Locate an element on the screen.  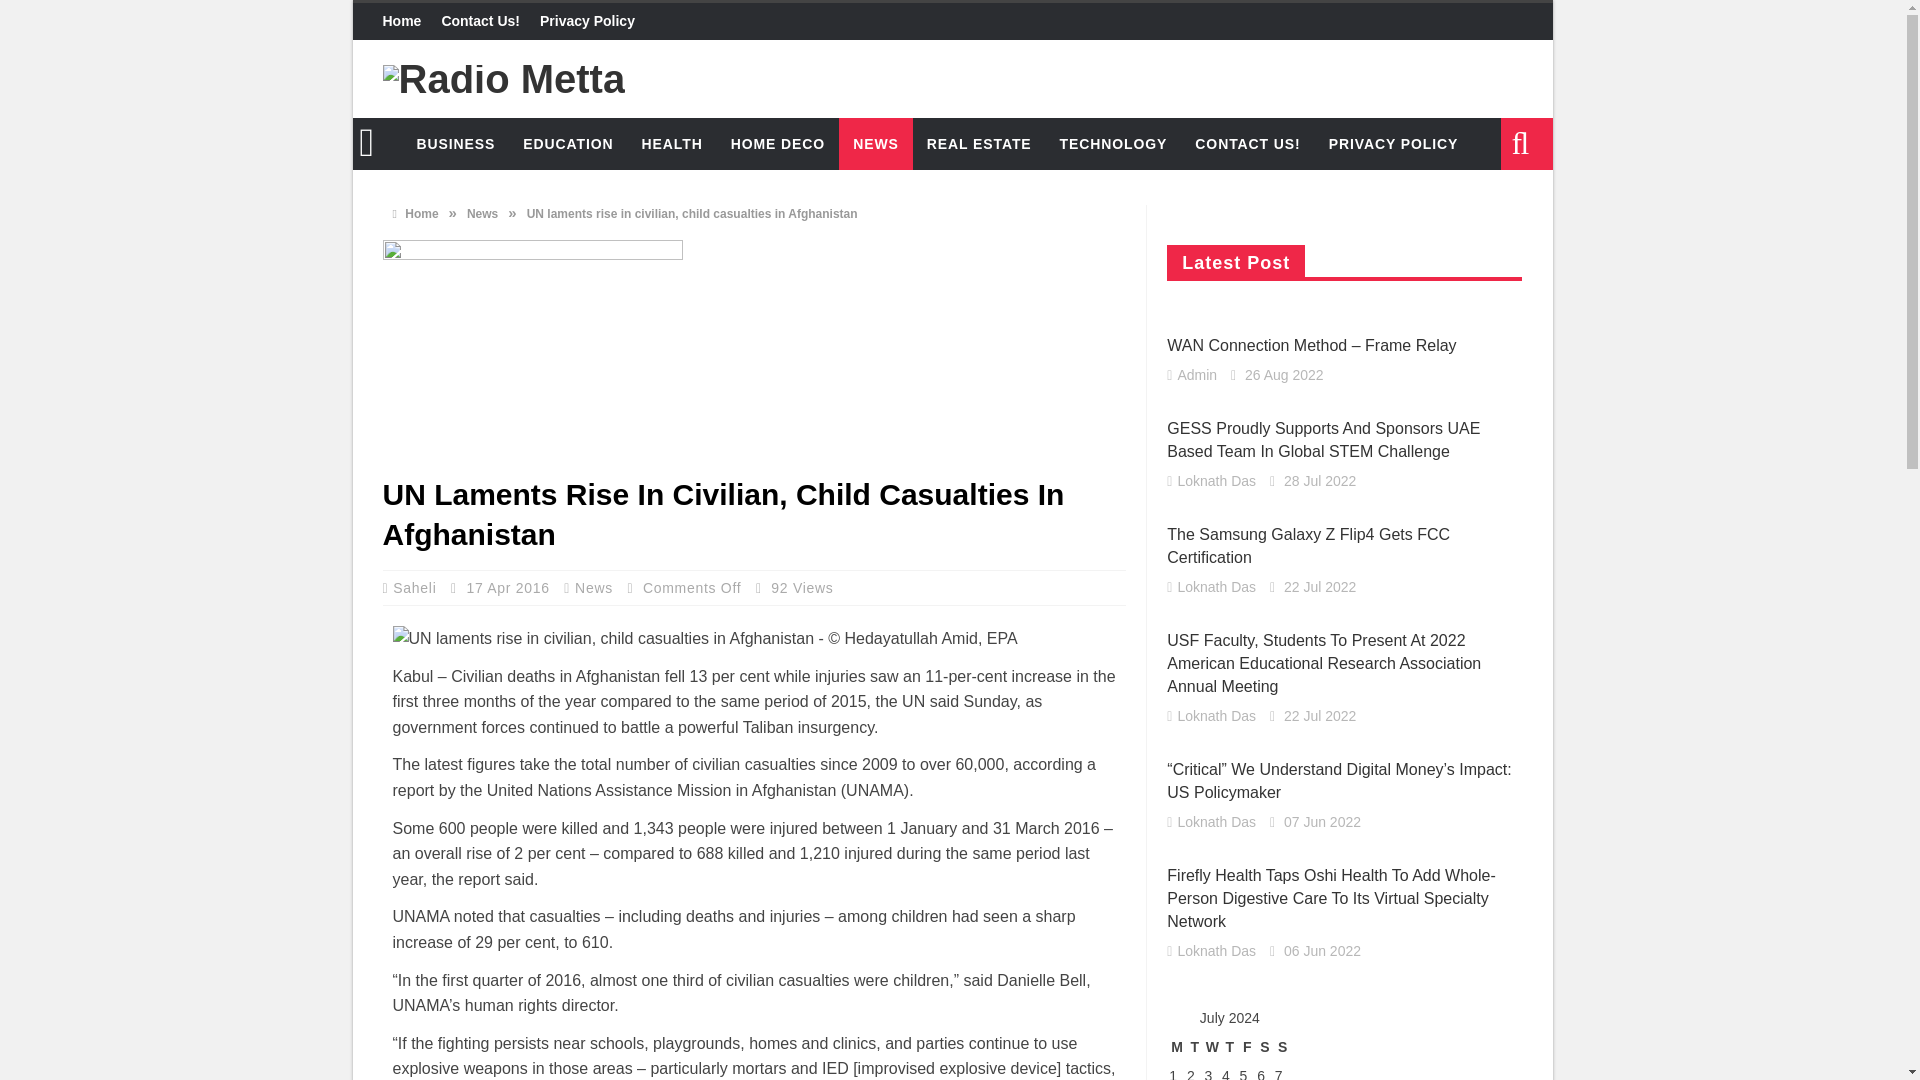
UN laments rise in civilian, child casualties in Afghanistan is located at coordinates (532, 352).